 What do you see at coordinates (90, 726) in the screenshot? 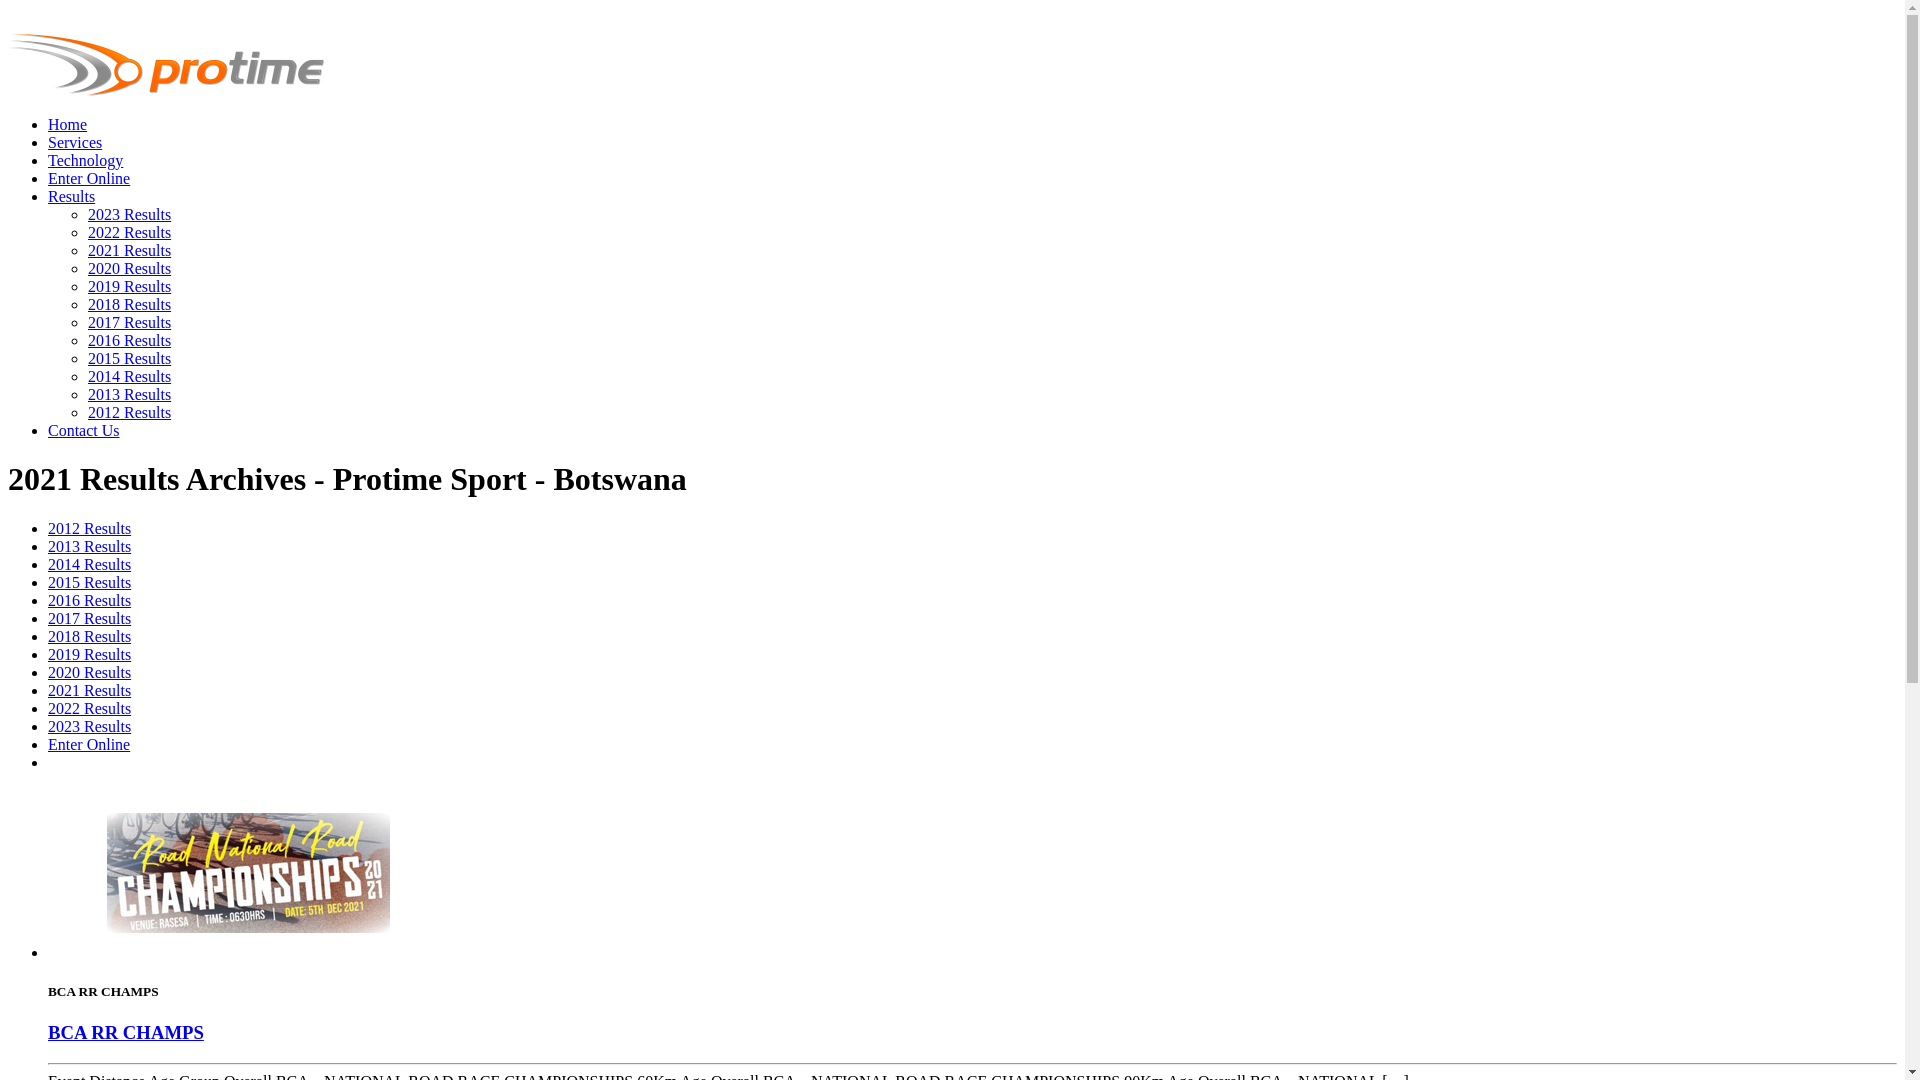
I see `2023 Results` at bounding box center [90, 726].